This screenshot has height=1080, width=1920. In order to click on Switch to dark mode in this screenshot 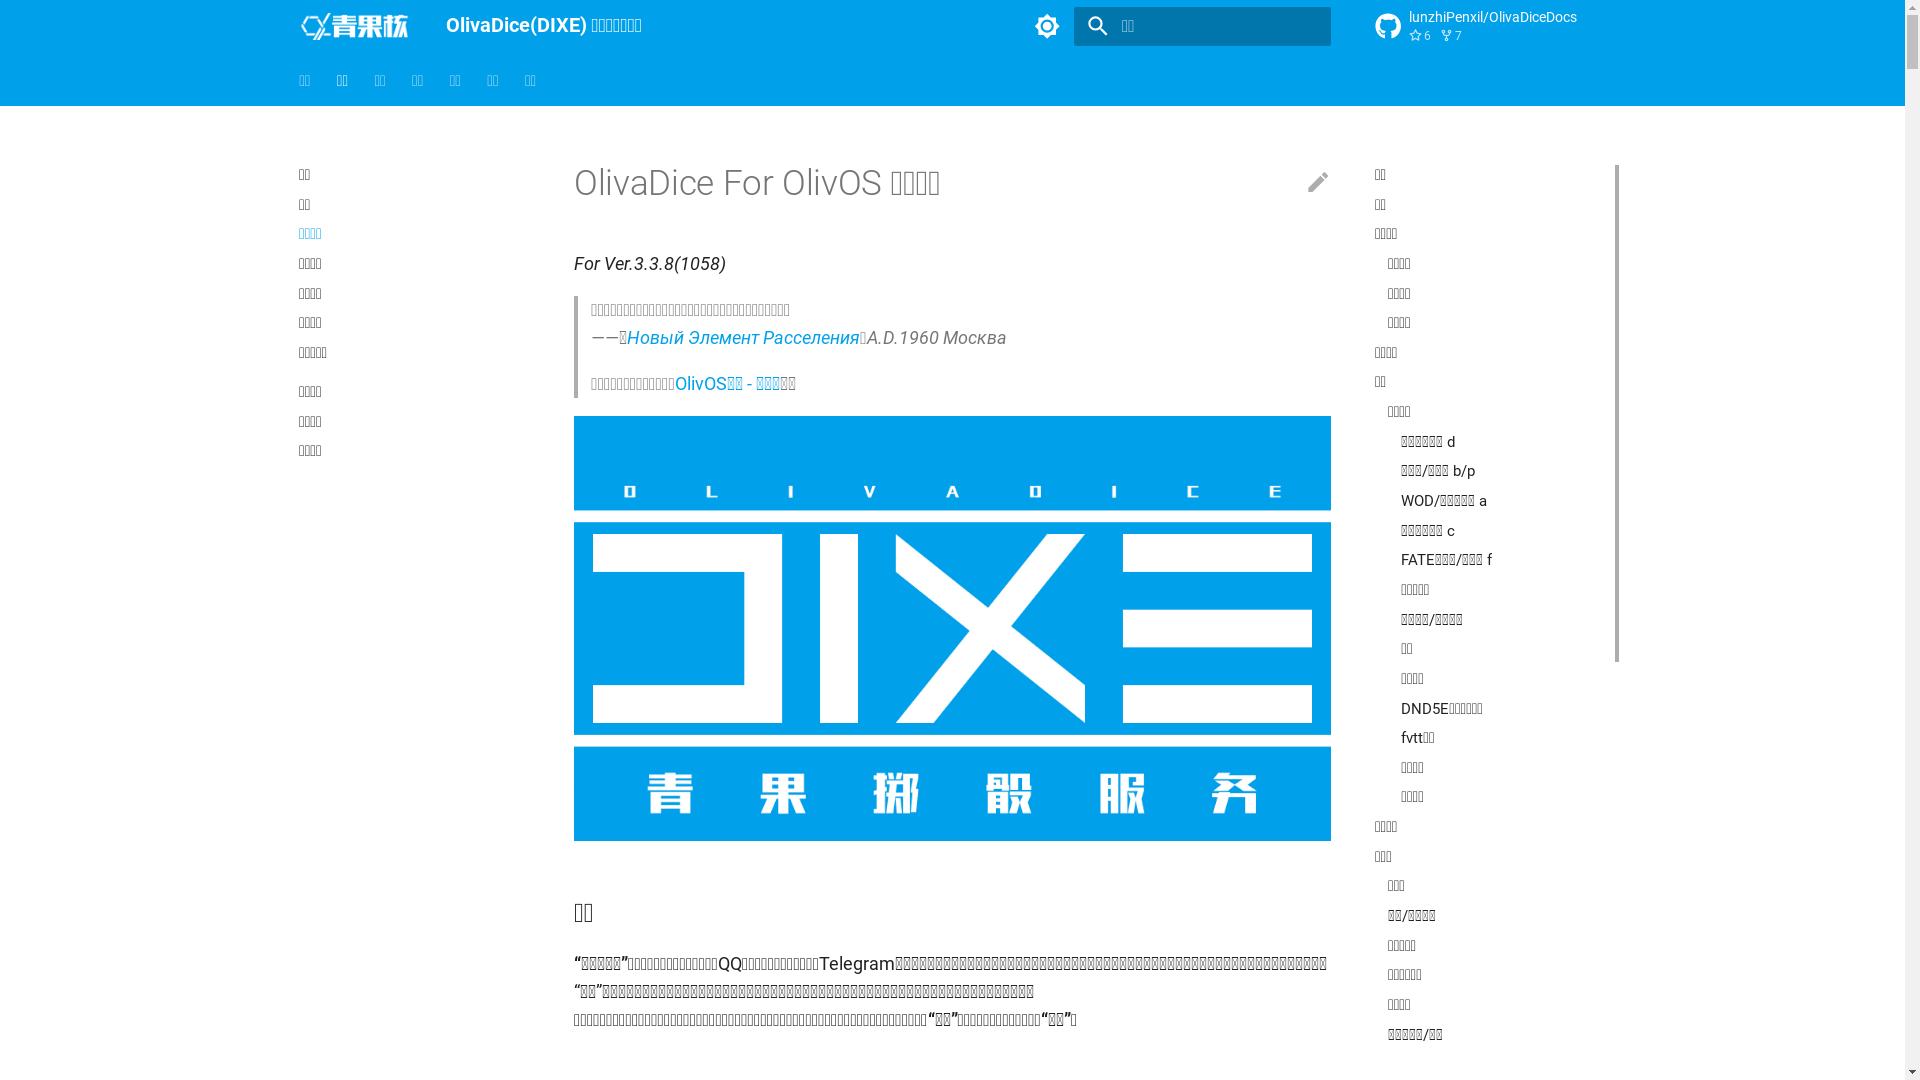, I will do `click(1047, 26)`.